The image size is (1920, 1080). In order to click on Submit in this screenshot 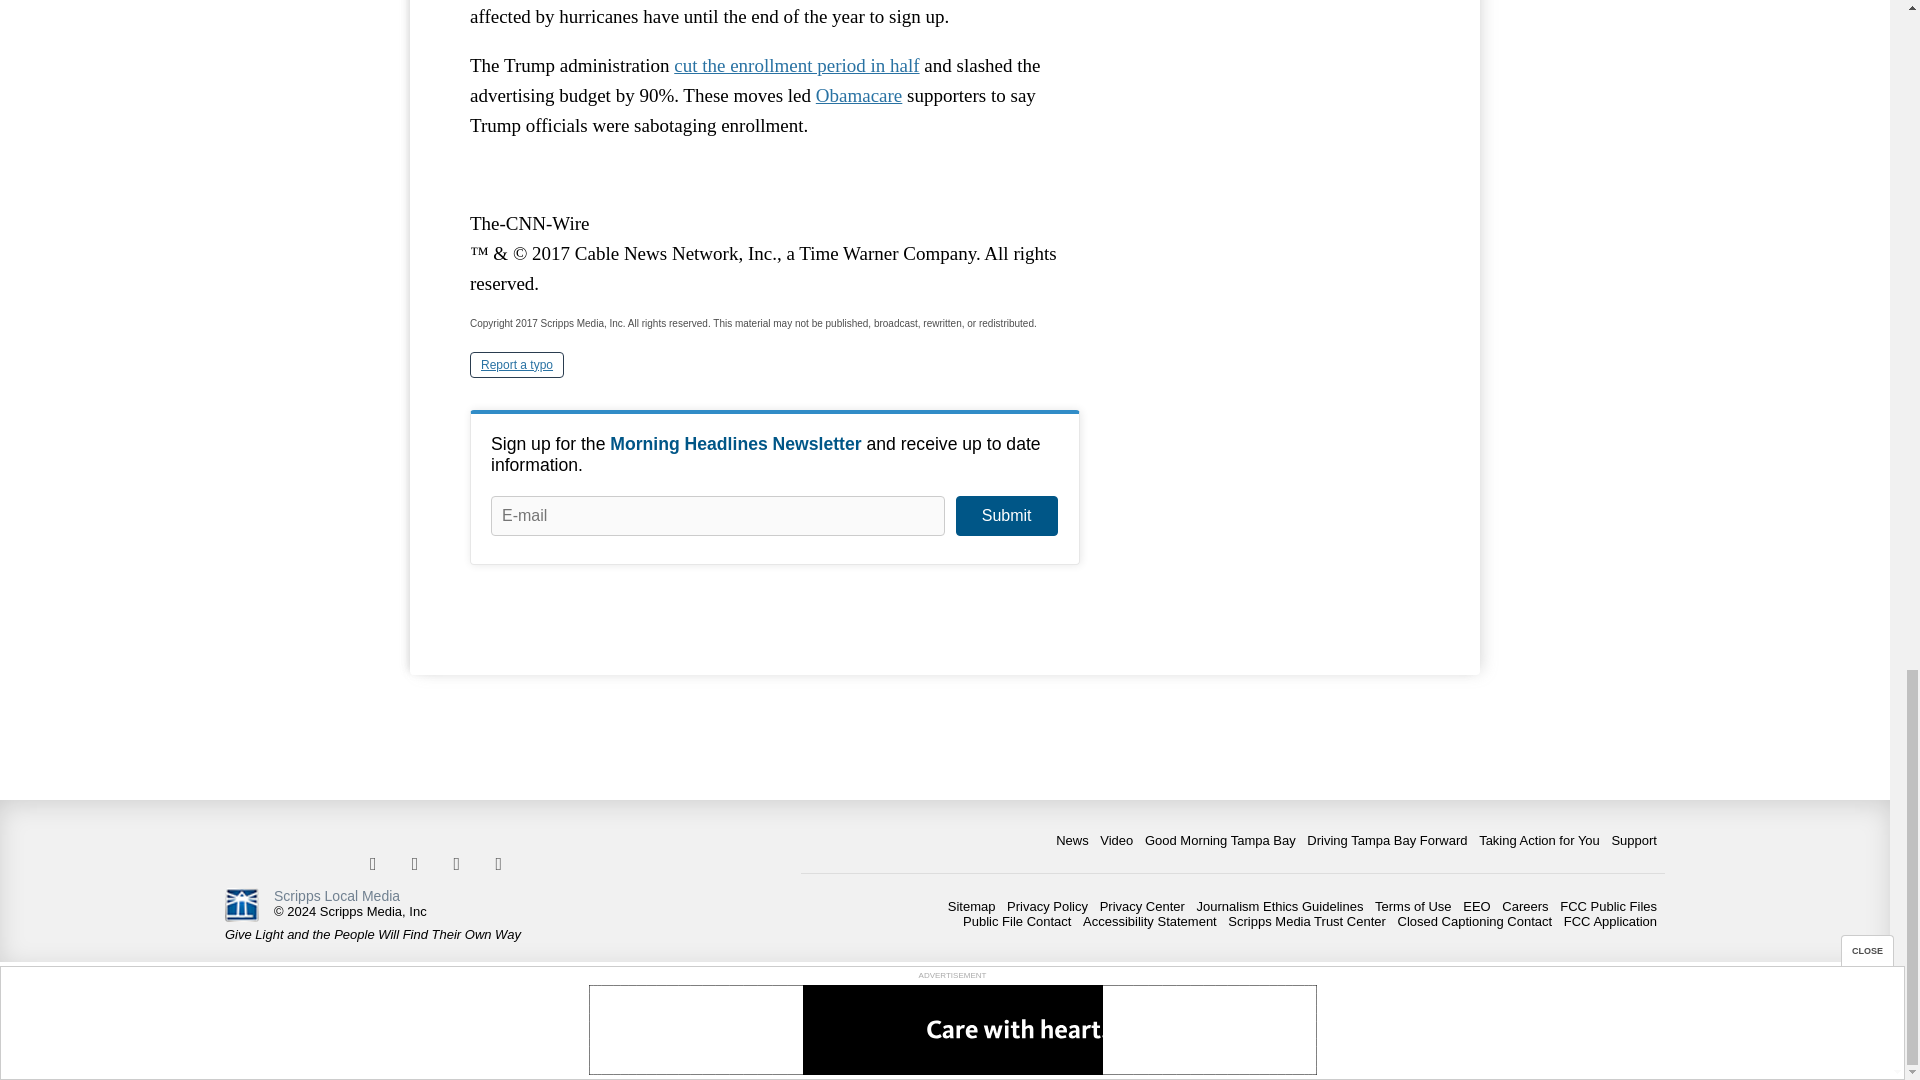, I will do `click(1006, 515)`.